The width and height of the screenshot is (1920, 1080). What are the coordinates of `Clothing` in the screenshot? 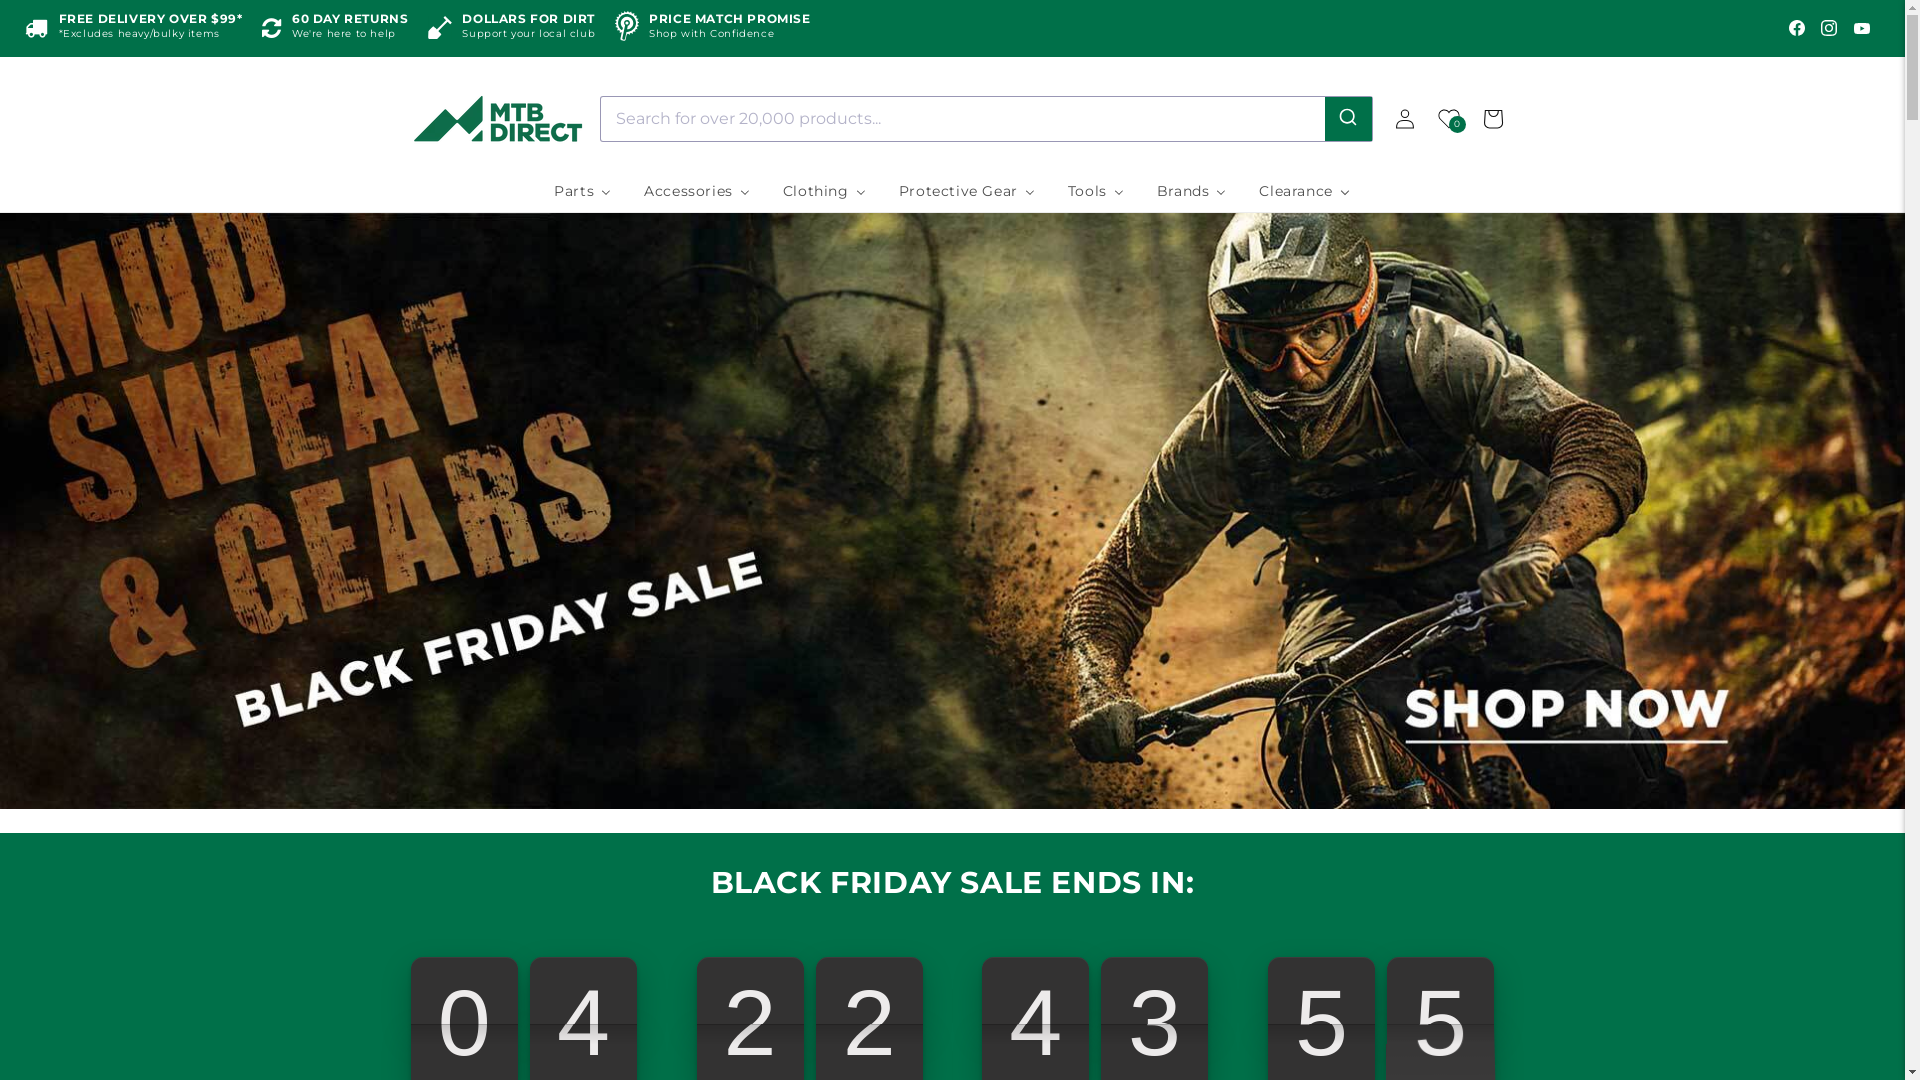 It's located at (825, 191).